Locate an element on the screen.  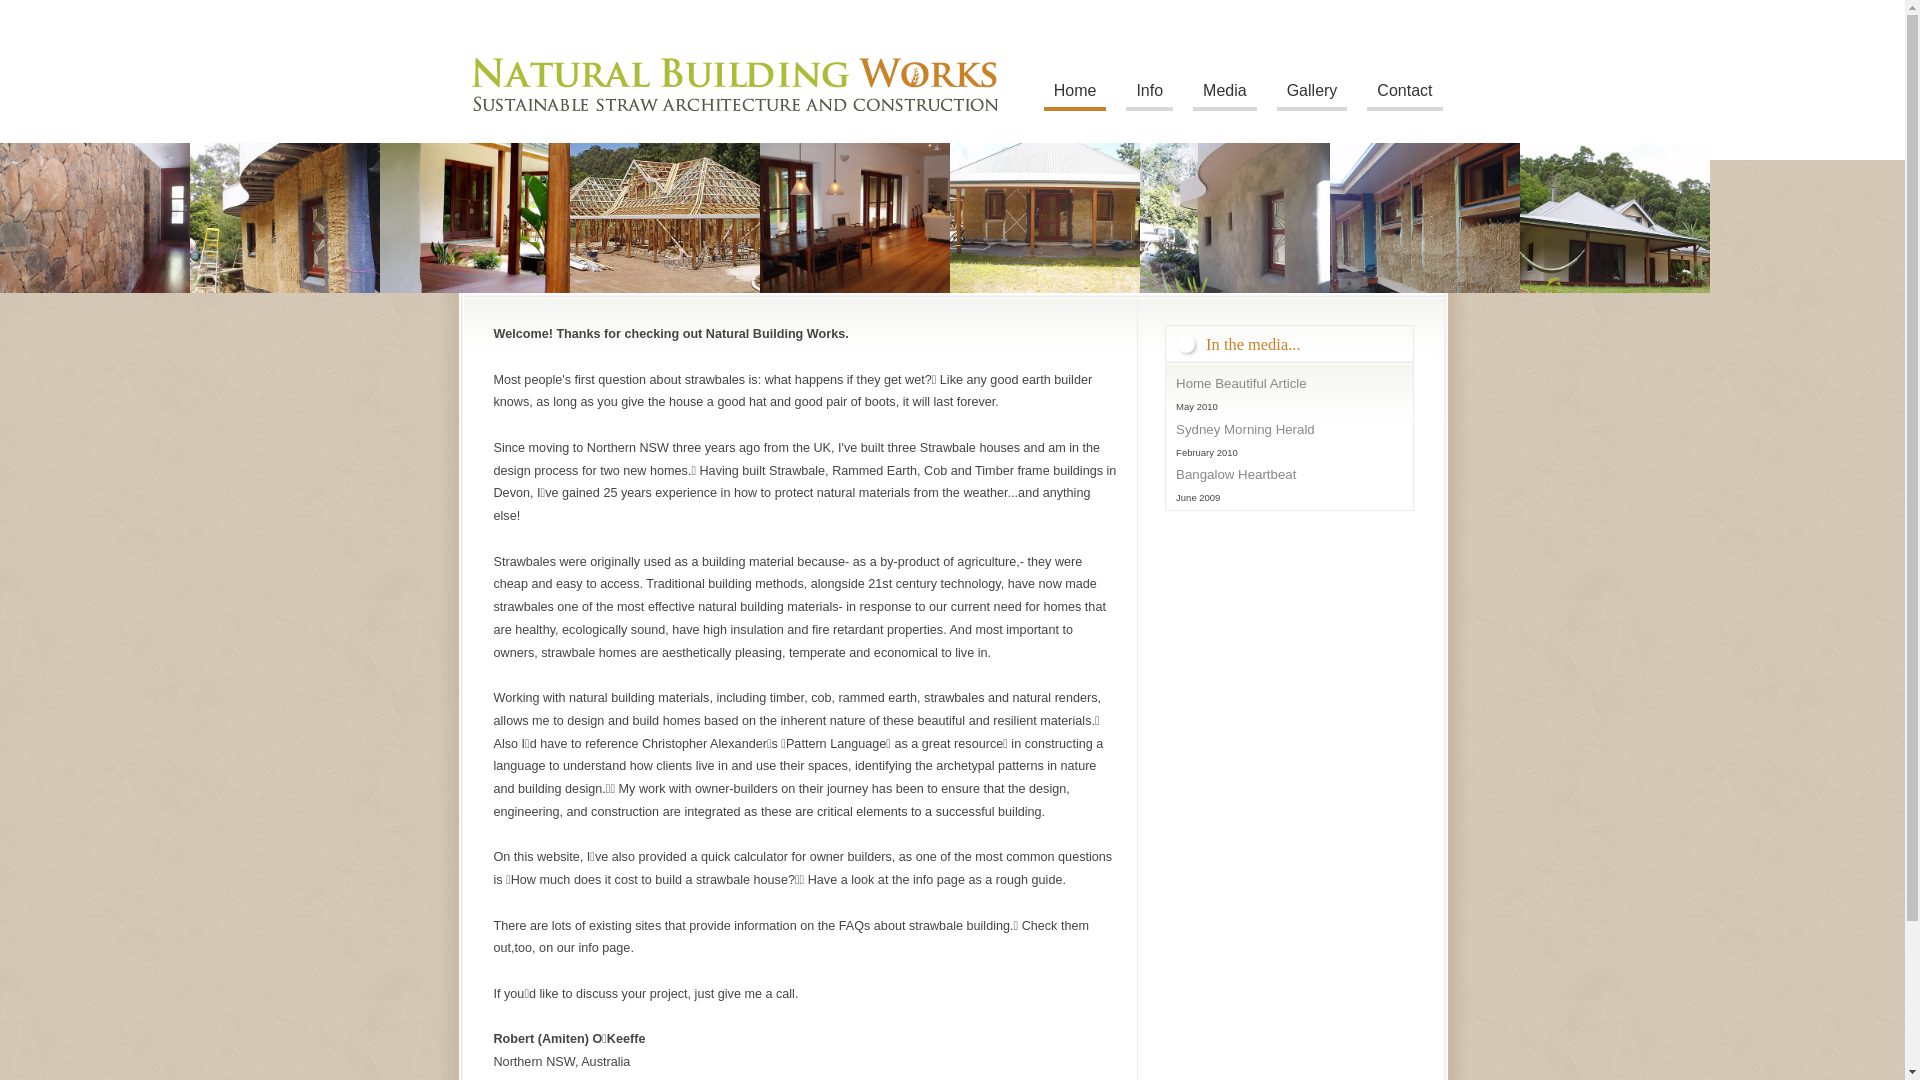
Bangalow Heartbeat is located at coordinates (1236, 474).